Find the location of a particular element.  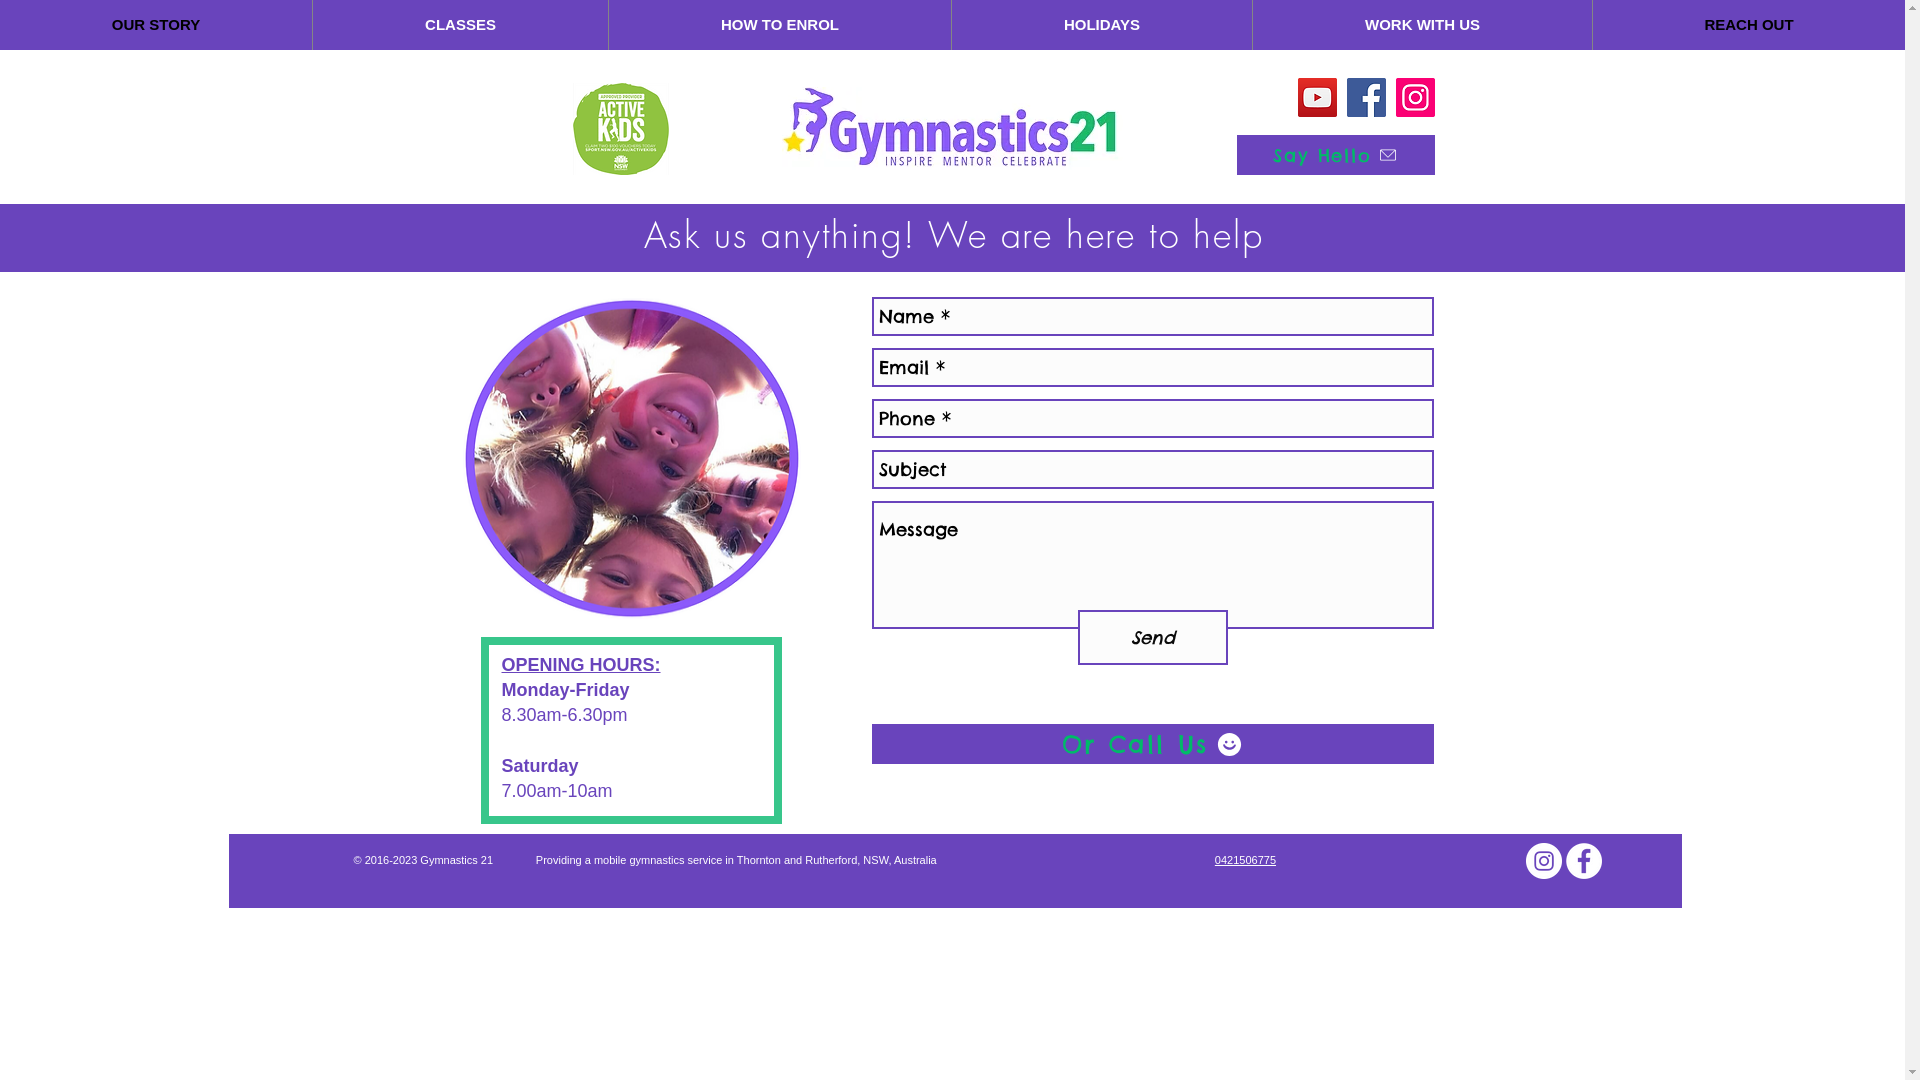

Send is located at coordinates (1153, 638).